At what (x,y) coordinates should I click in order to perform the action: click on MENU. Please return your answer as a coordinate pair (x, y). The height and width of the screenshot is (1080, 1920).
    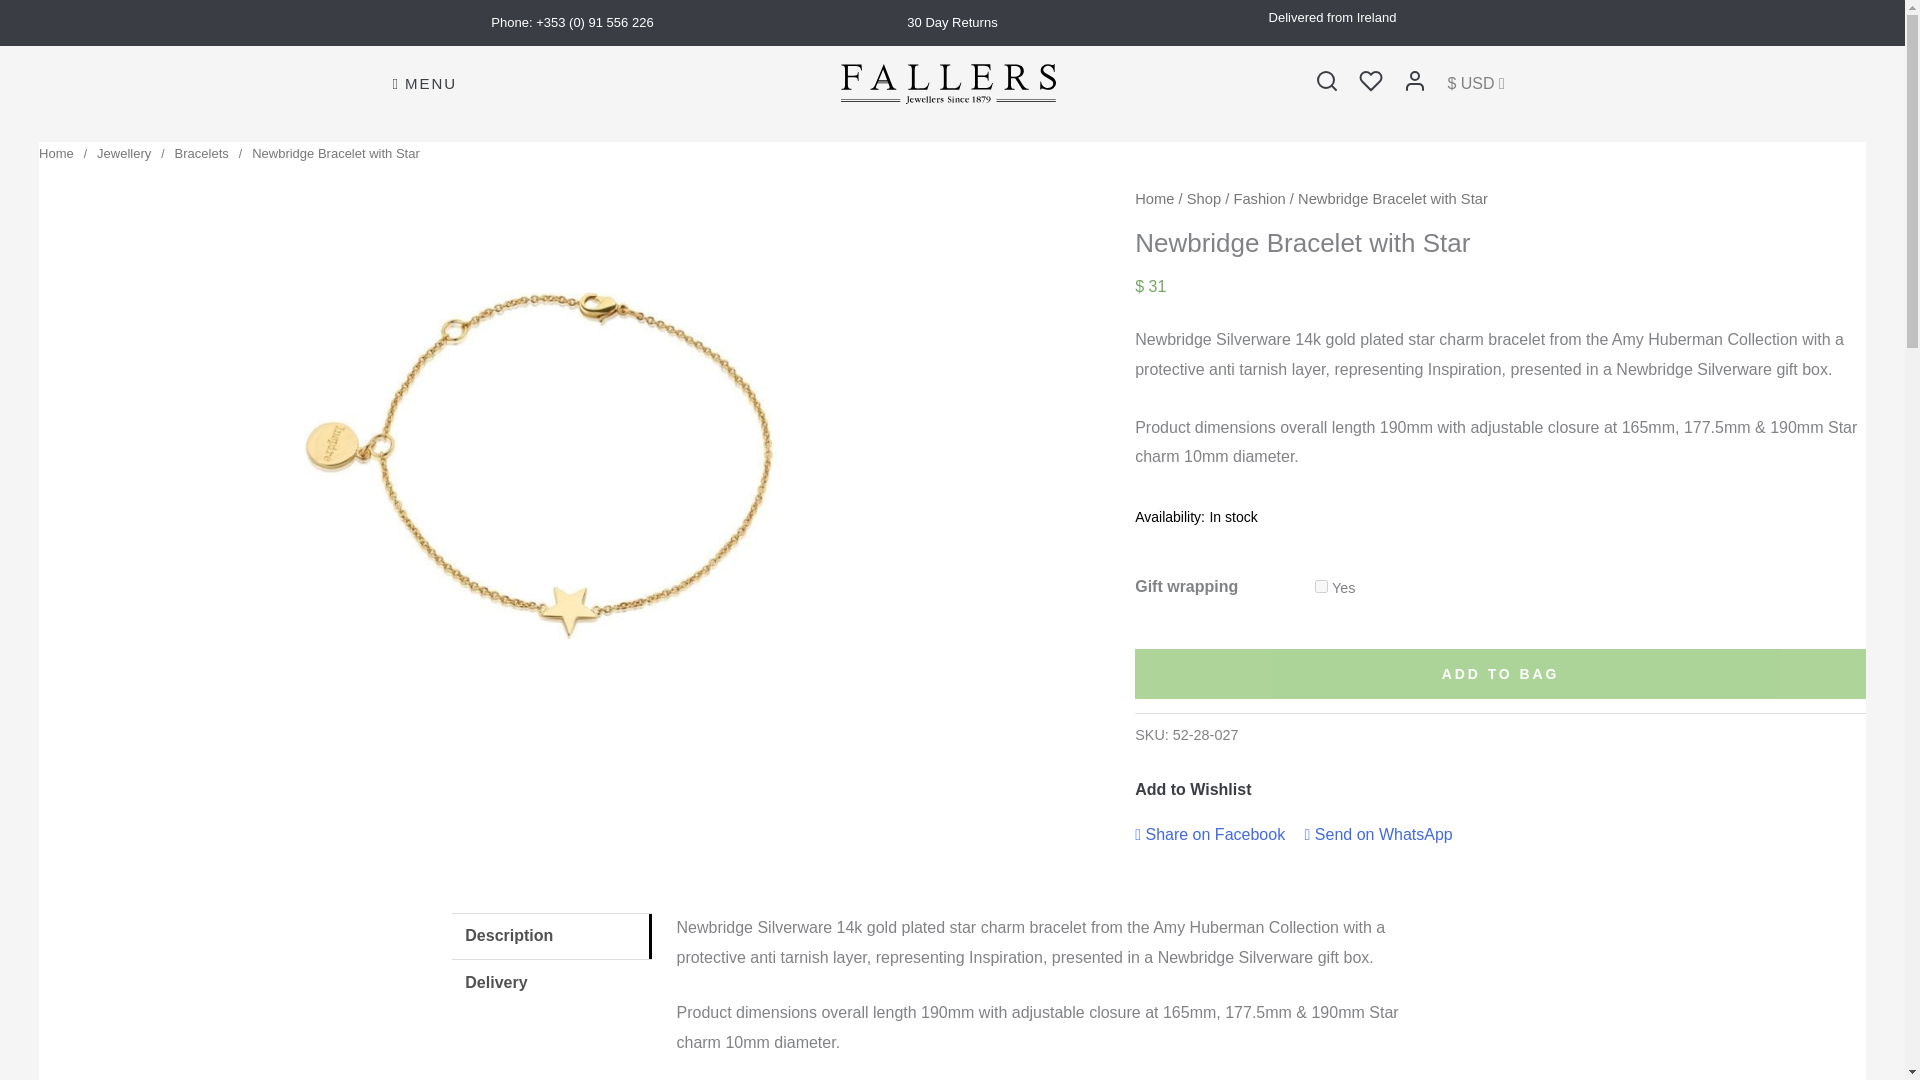
    Looking at the image, I should click on (424, 84).